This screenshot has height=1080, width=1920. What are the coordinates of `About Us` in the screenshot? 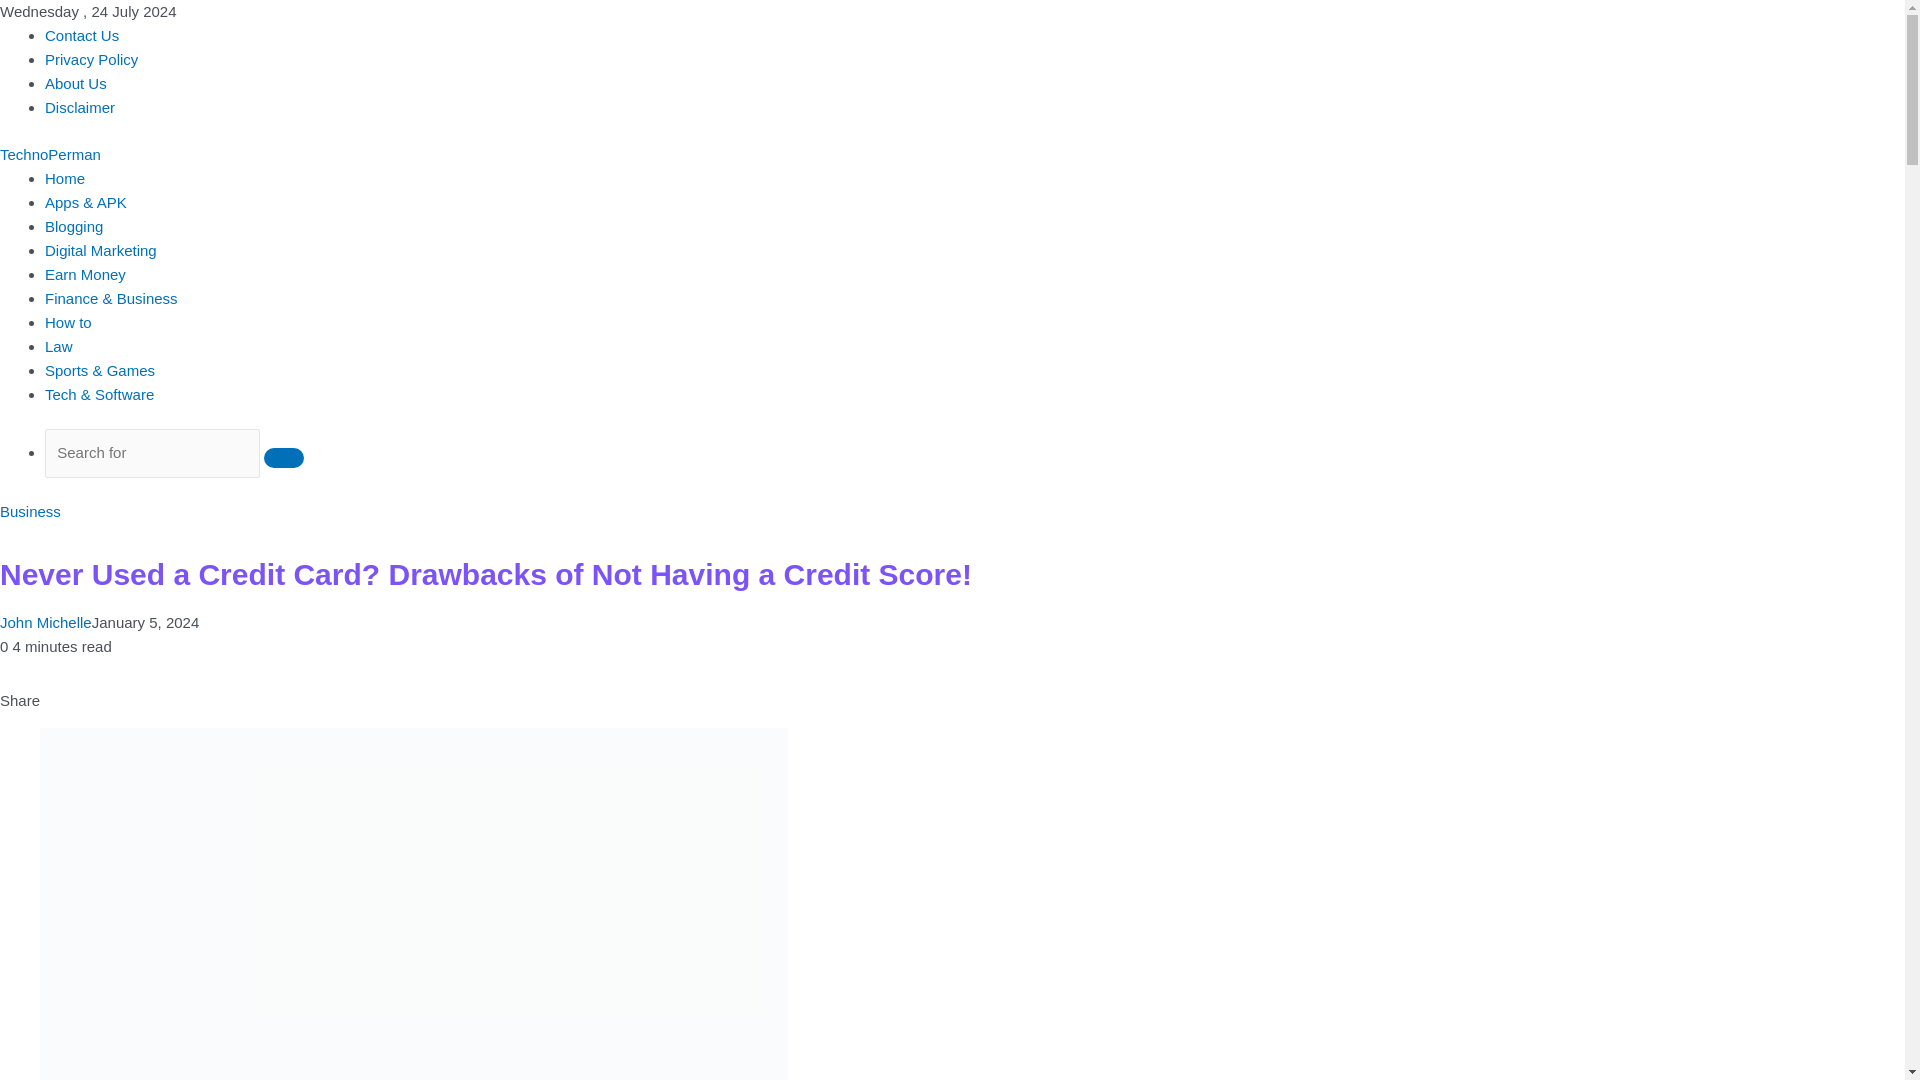 It's located at (76, 82).